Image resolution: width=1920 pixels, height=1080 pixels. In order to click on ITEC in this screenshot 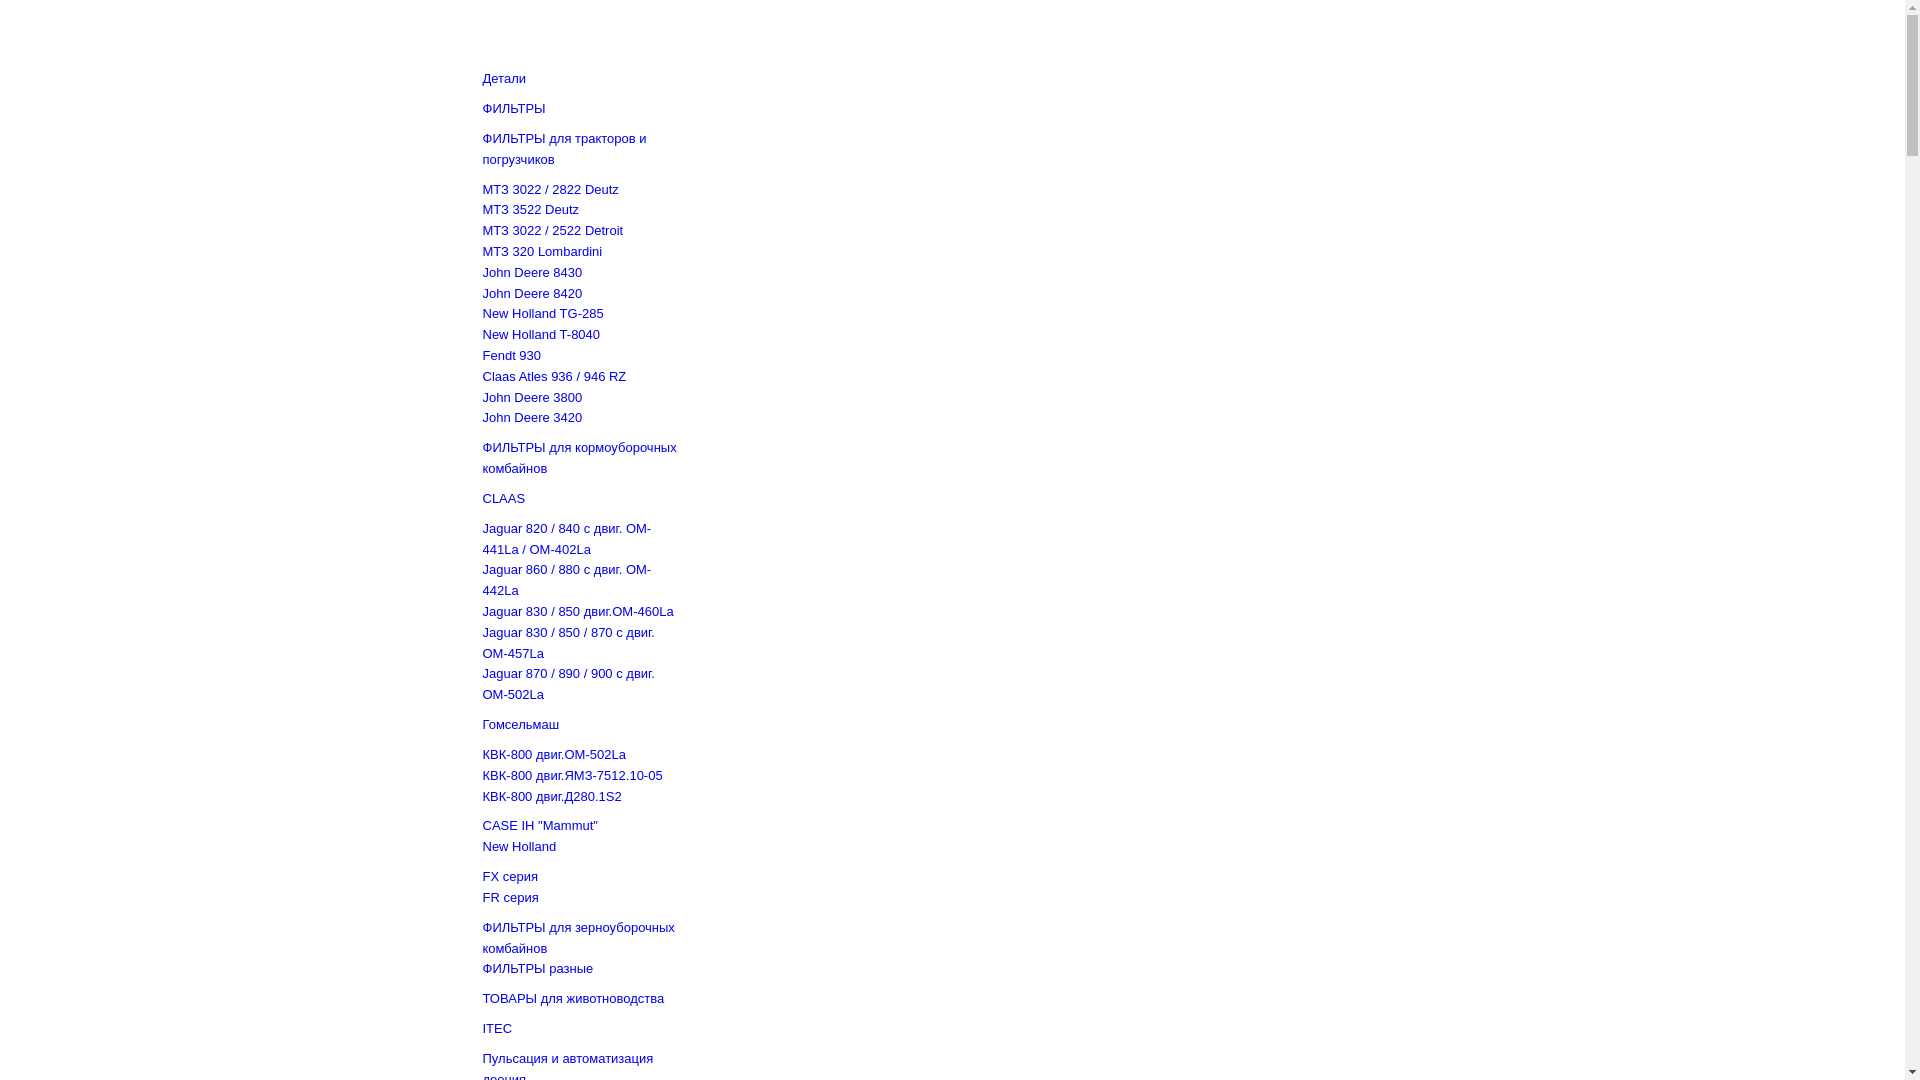, I will do `click(497, 1028)`.